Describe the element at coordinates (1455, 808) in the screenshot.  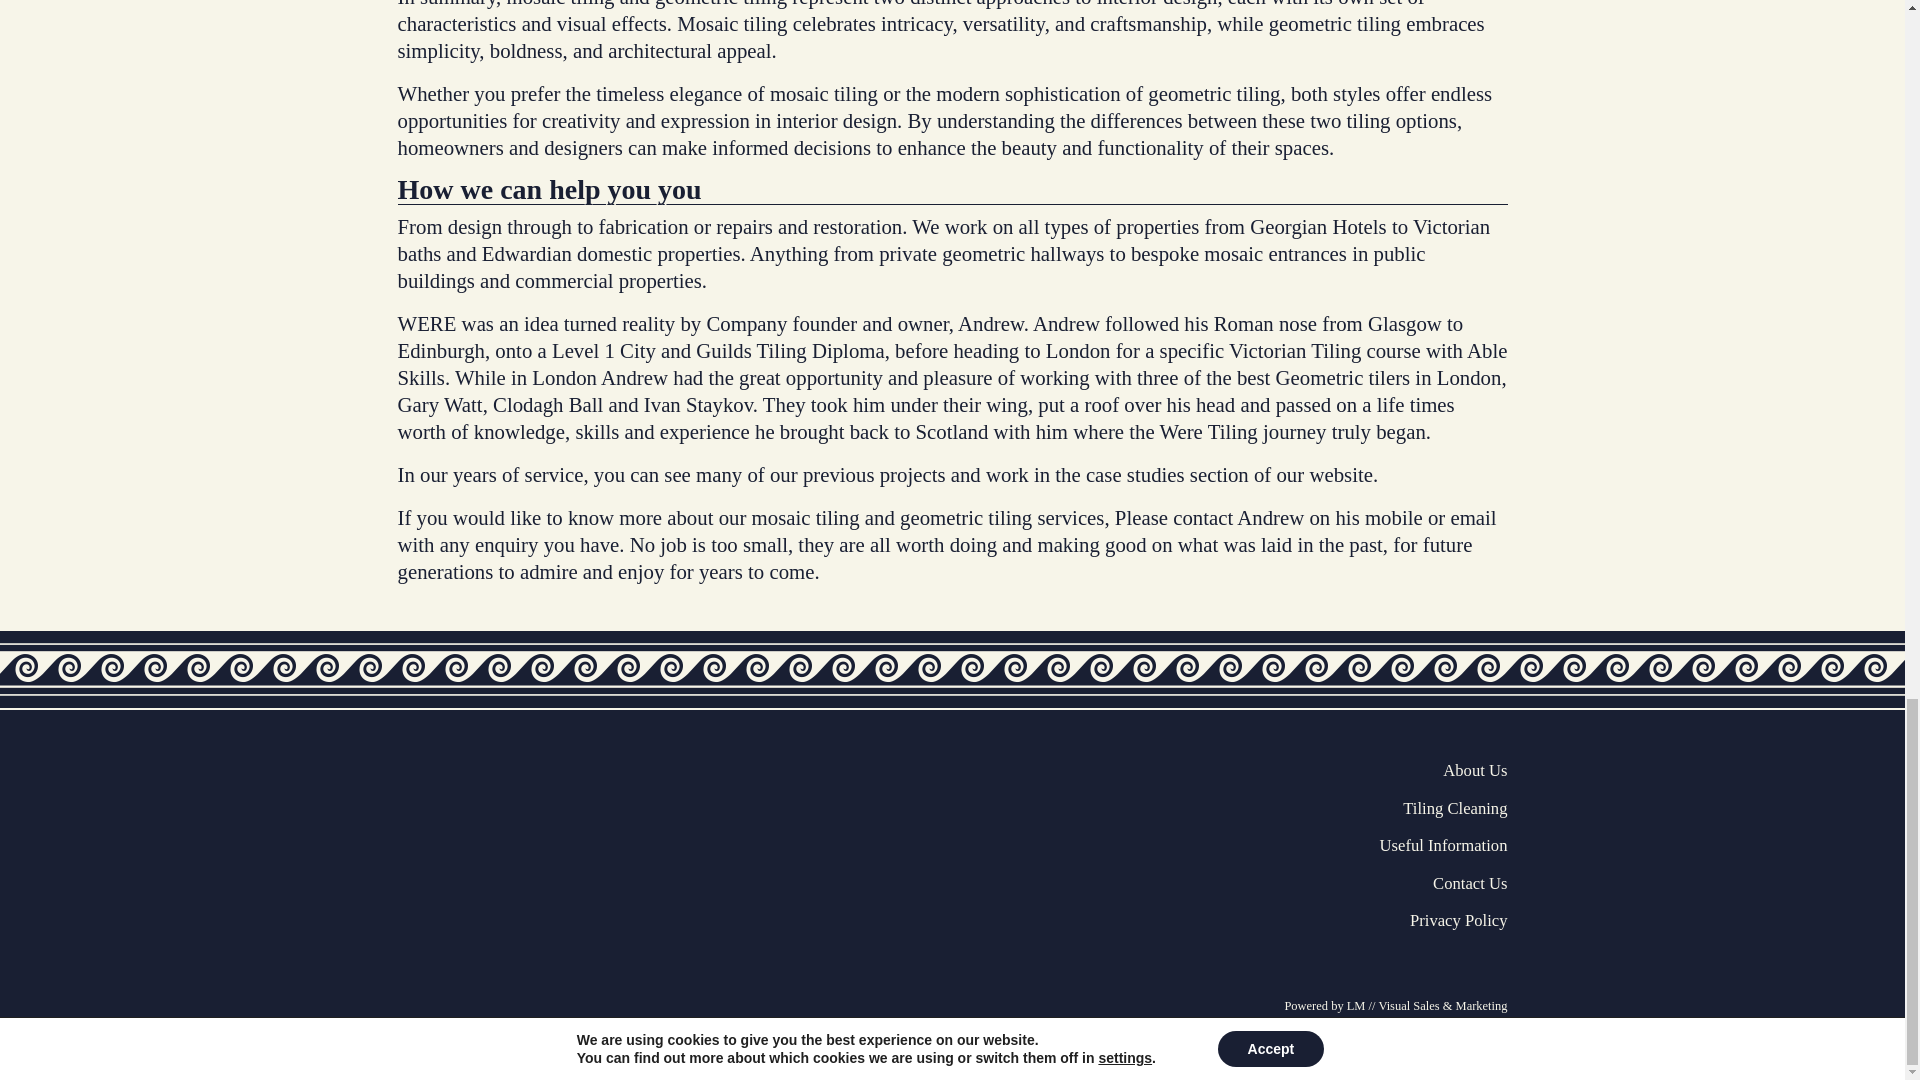
I see `Tiling Cleaning` at that location.